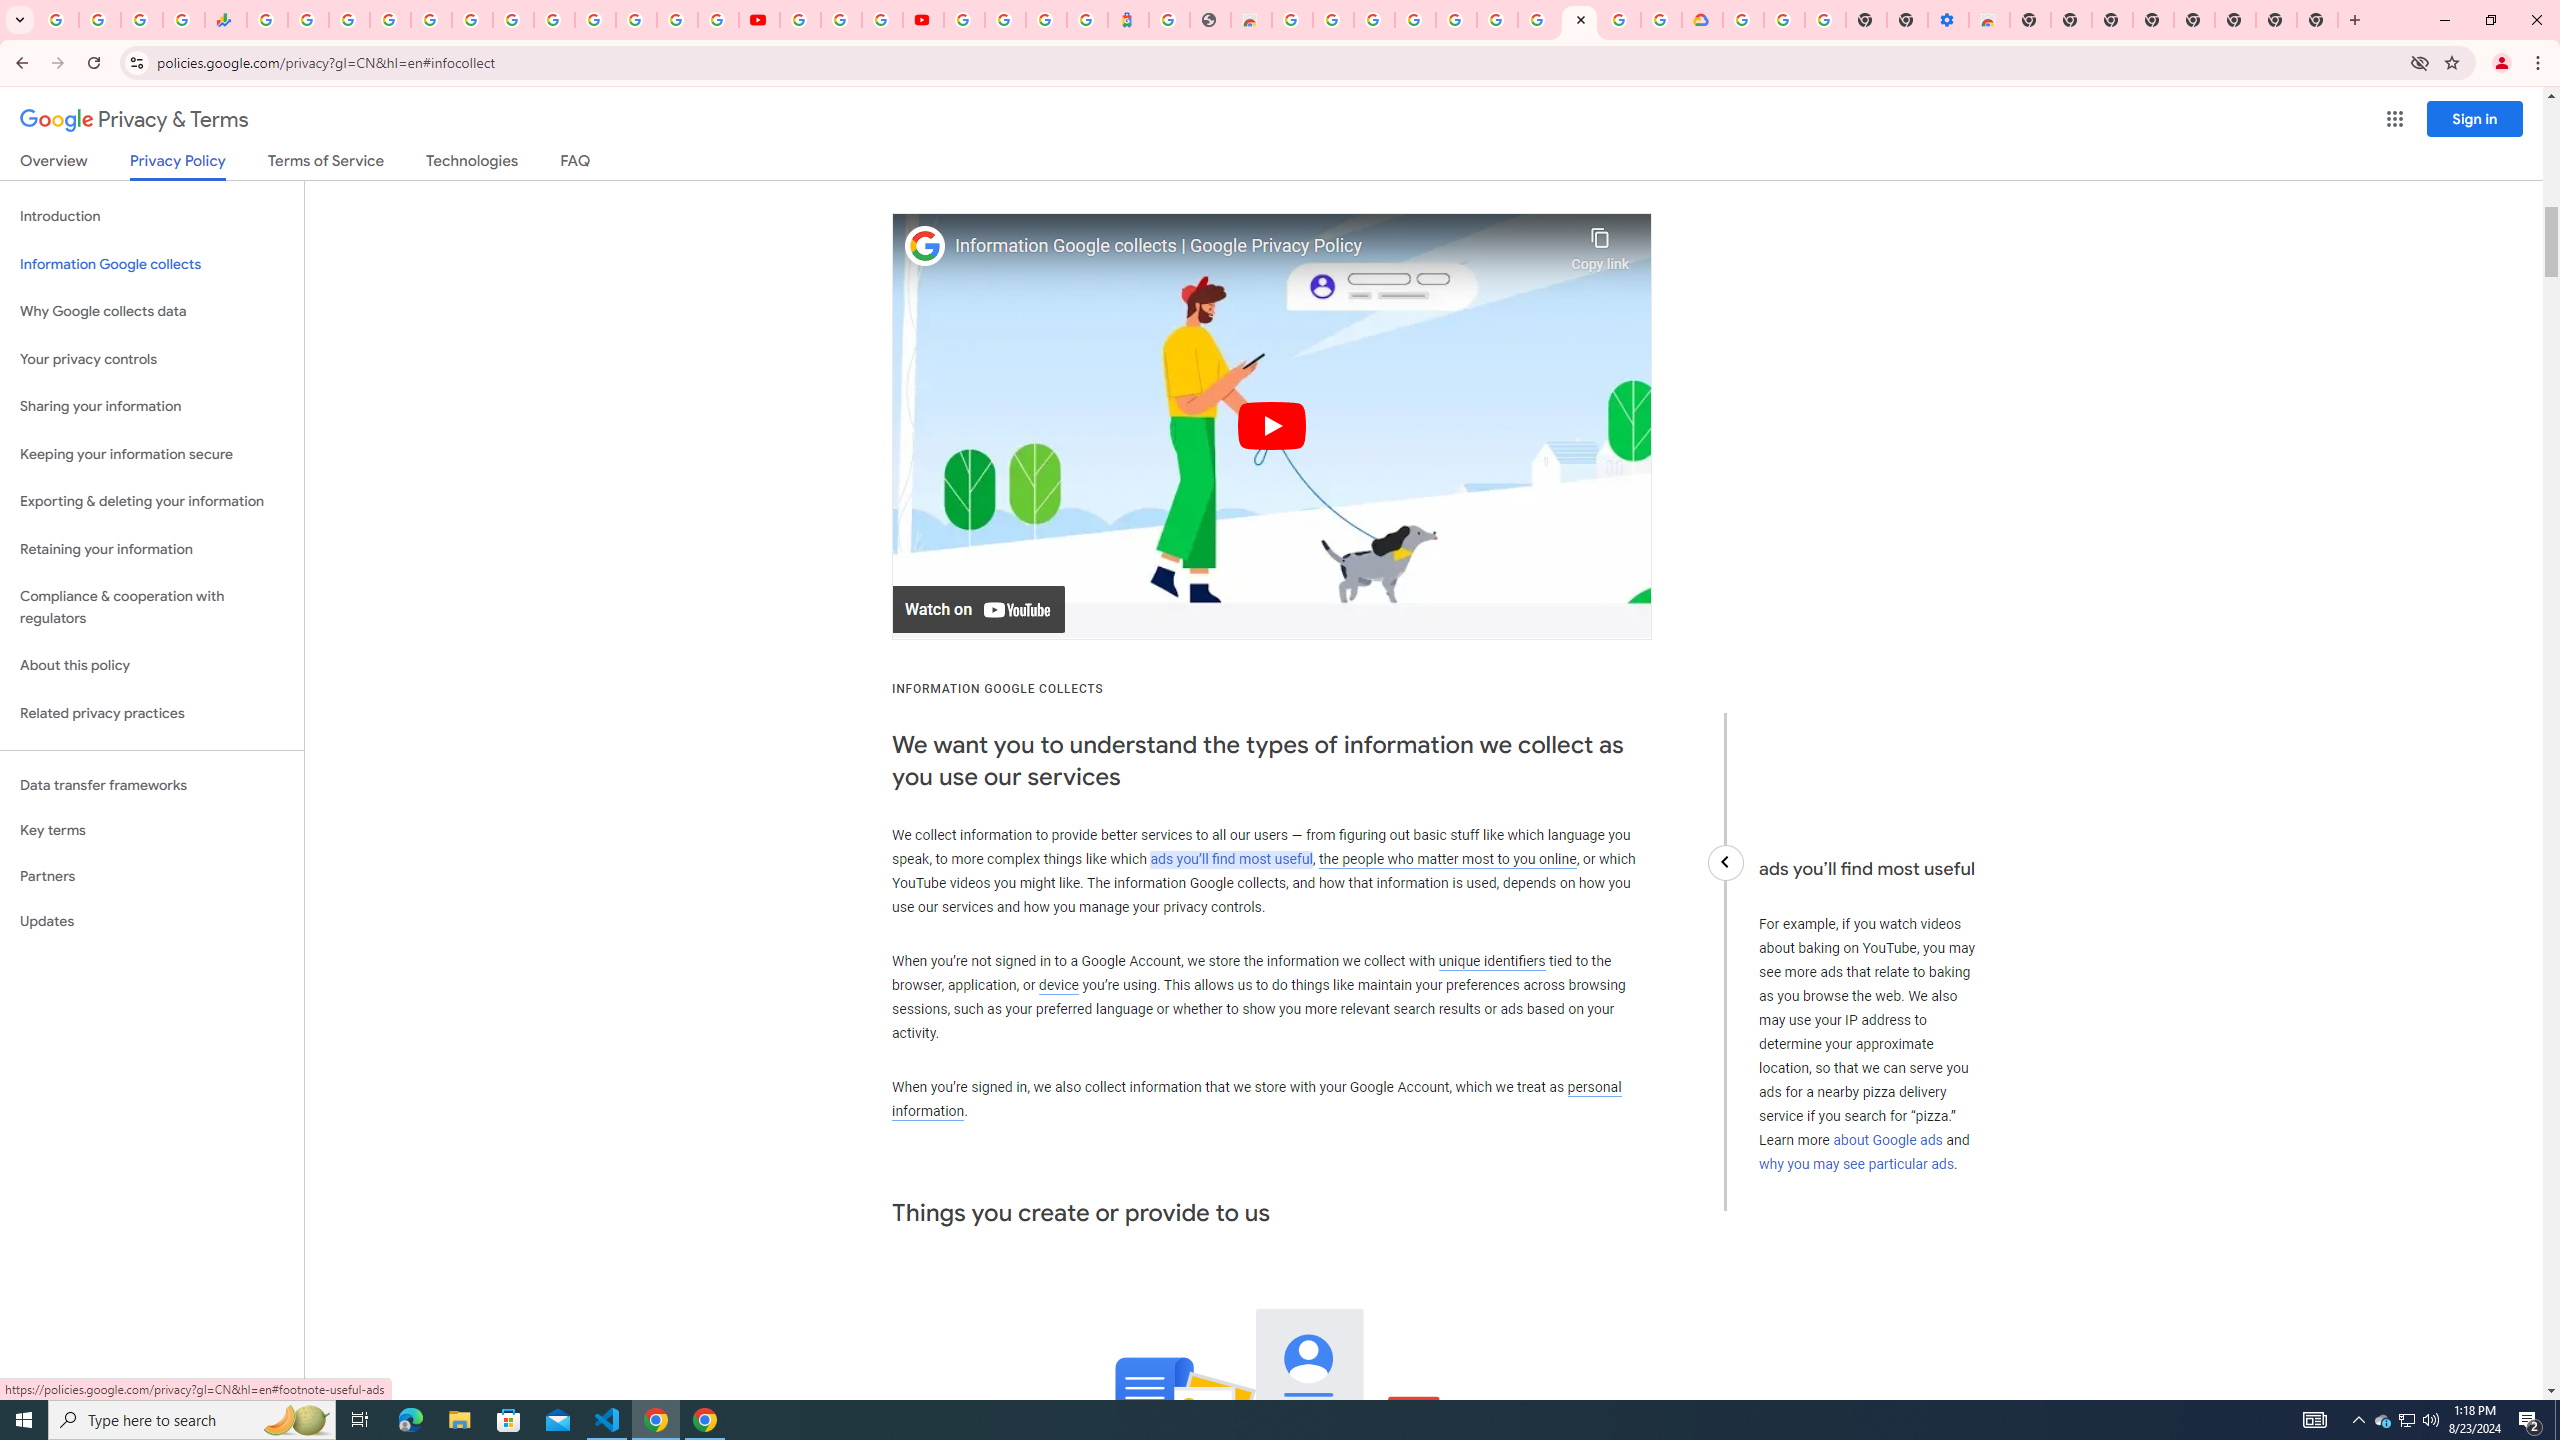 The height and width of the screenshot is (1440, 2560). What do you see at coordinates (1272, 426) in the screenshot?
I see `Play` at bounding box center [1272, 426].